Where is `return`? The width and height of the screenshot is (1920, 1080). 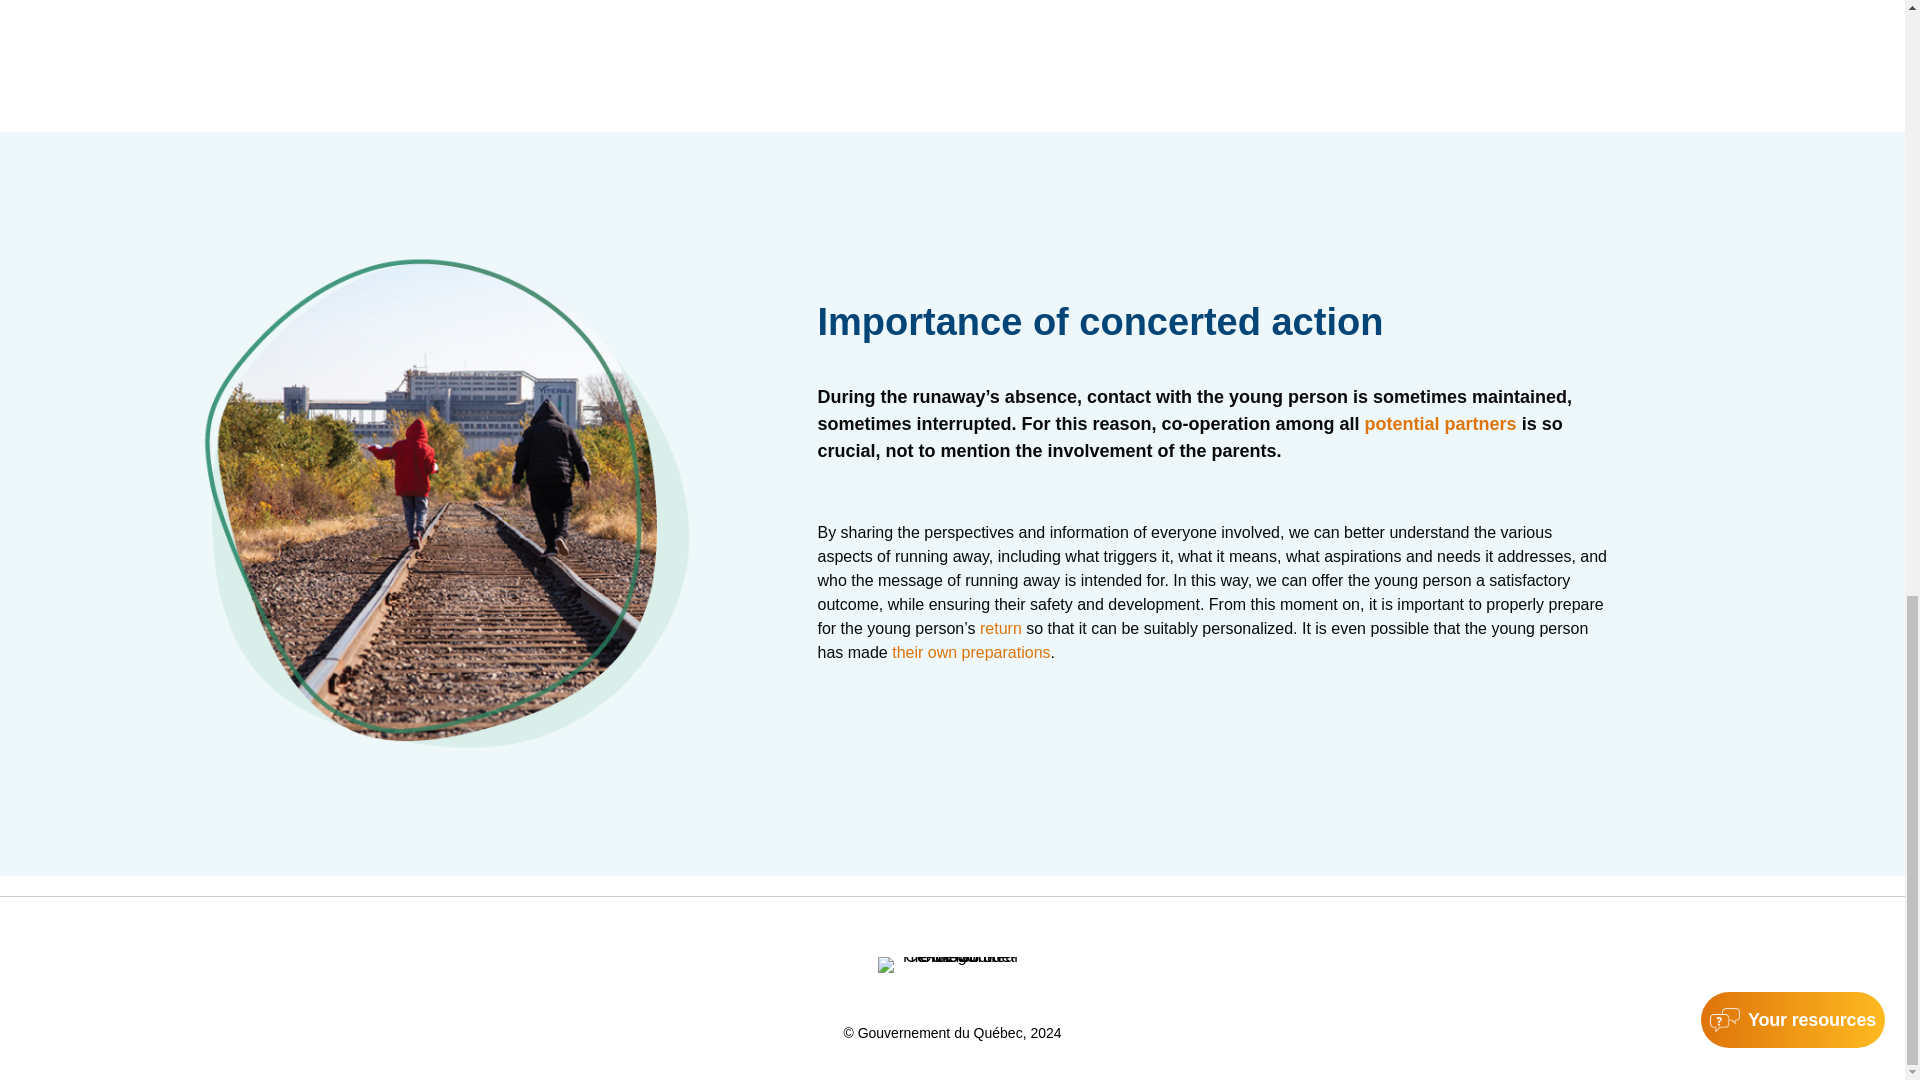
return is located at coordinates (1000, 628).